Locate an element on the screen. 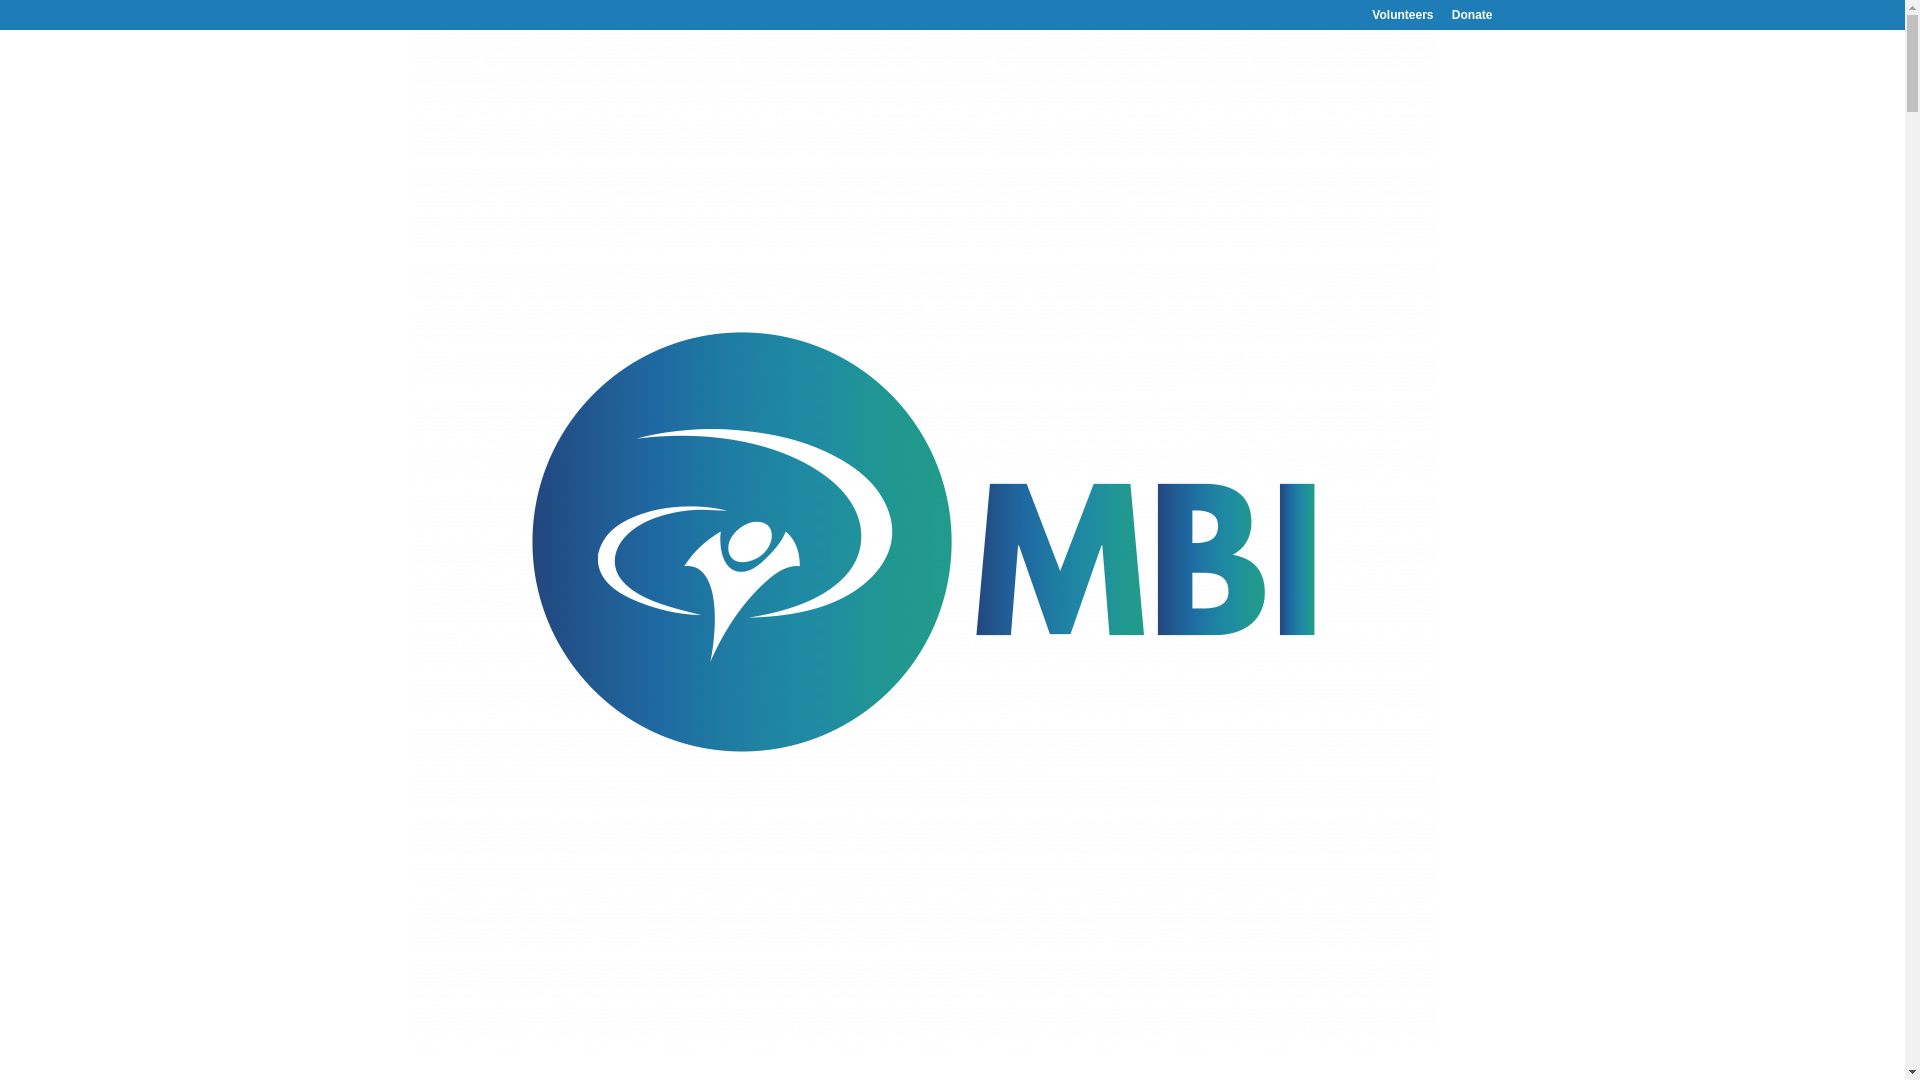 This screenshot has width=1920, height=1080. Uncategorized is located at coordinates (648, 964).